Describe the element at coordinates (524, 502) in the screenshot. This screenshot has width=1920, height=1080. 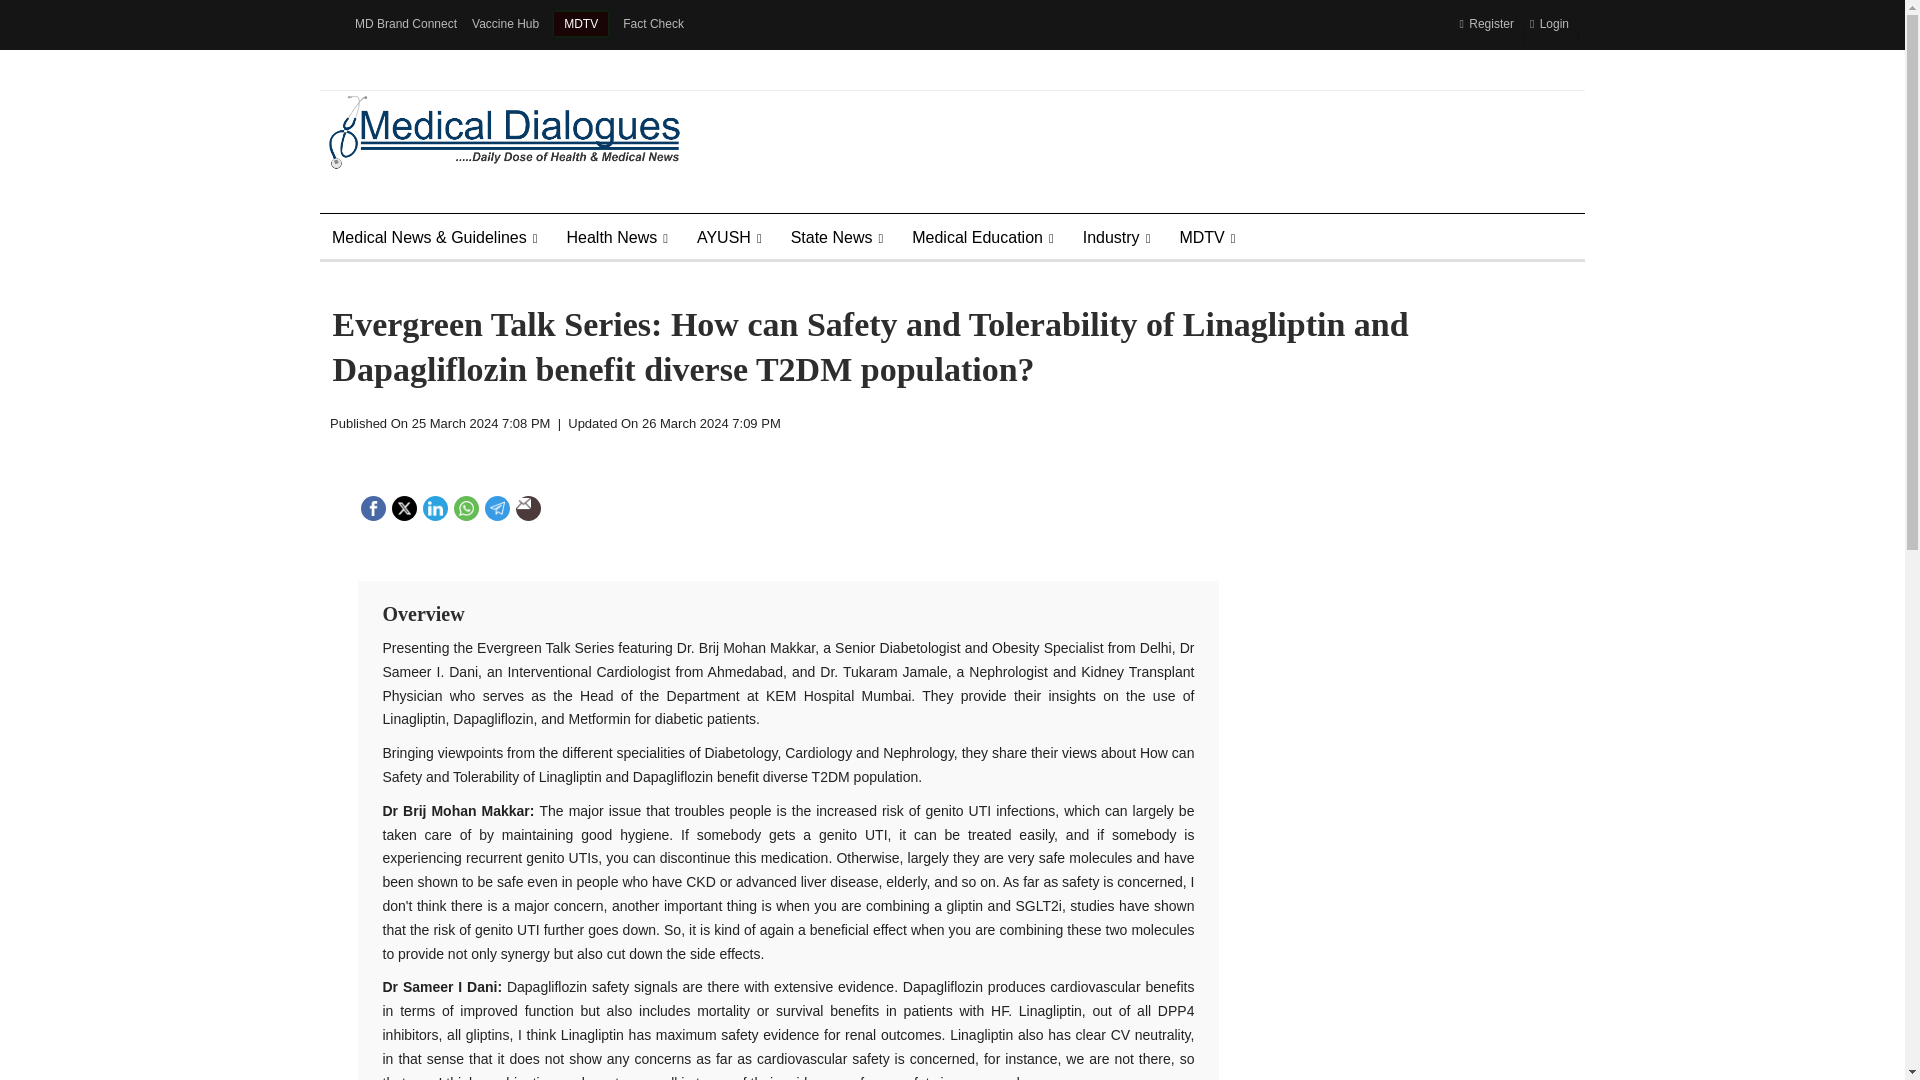
I see `Email` at that location.